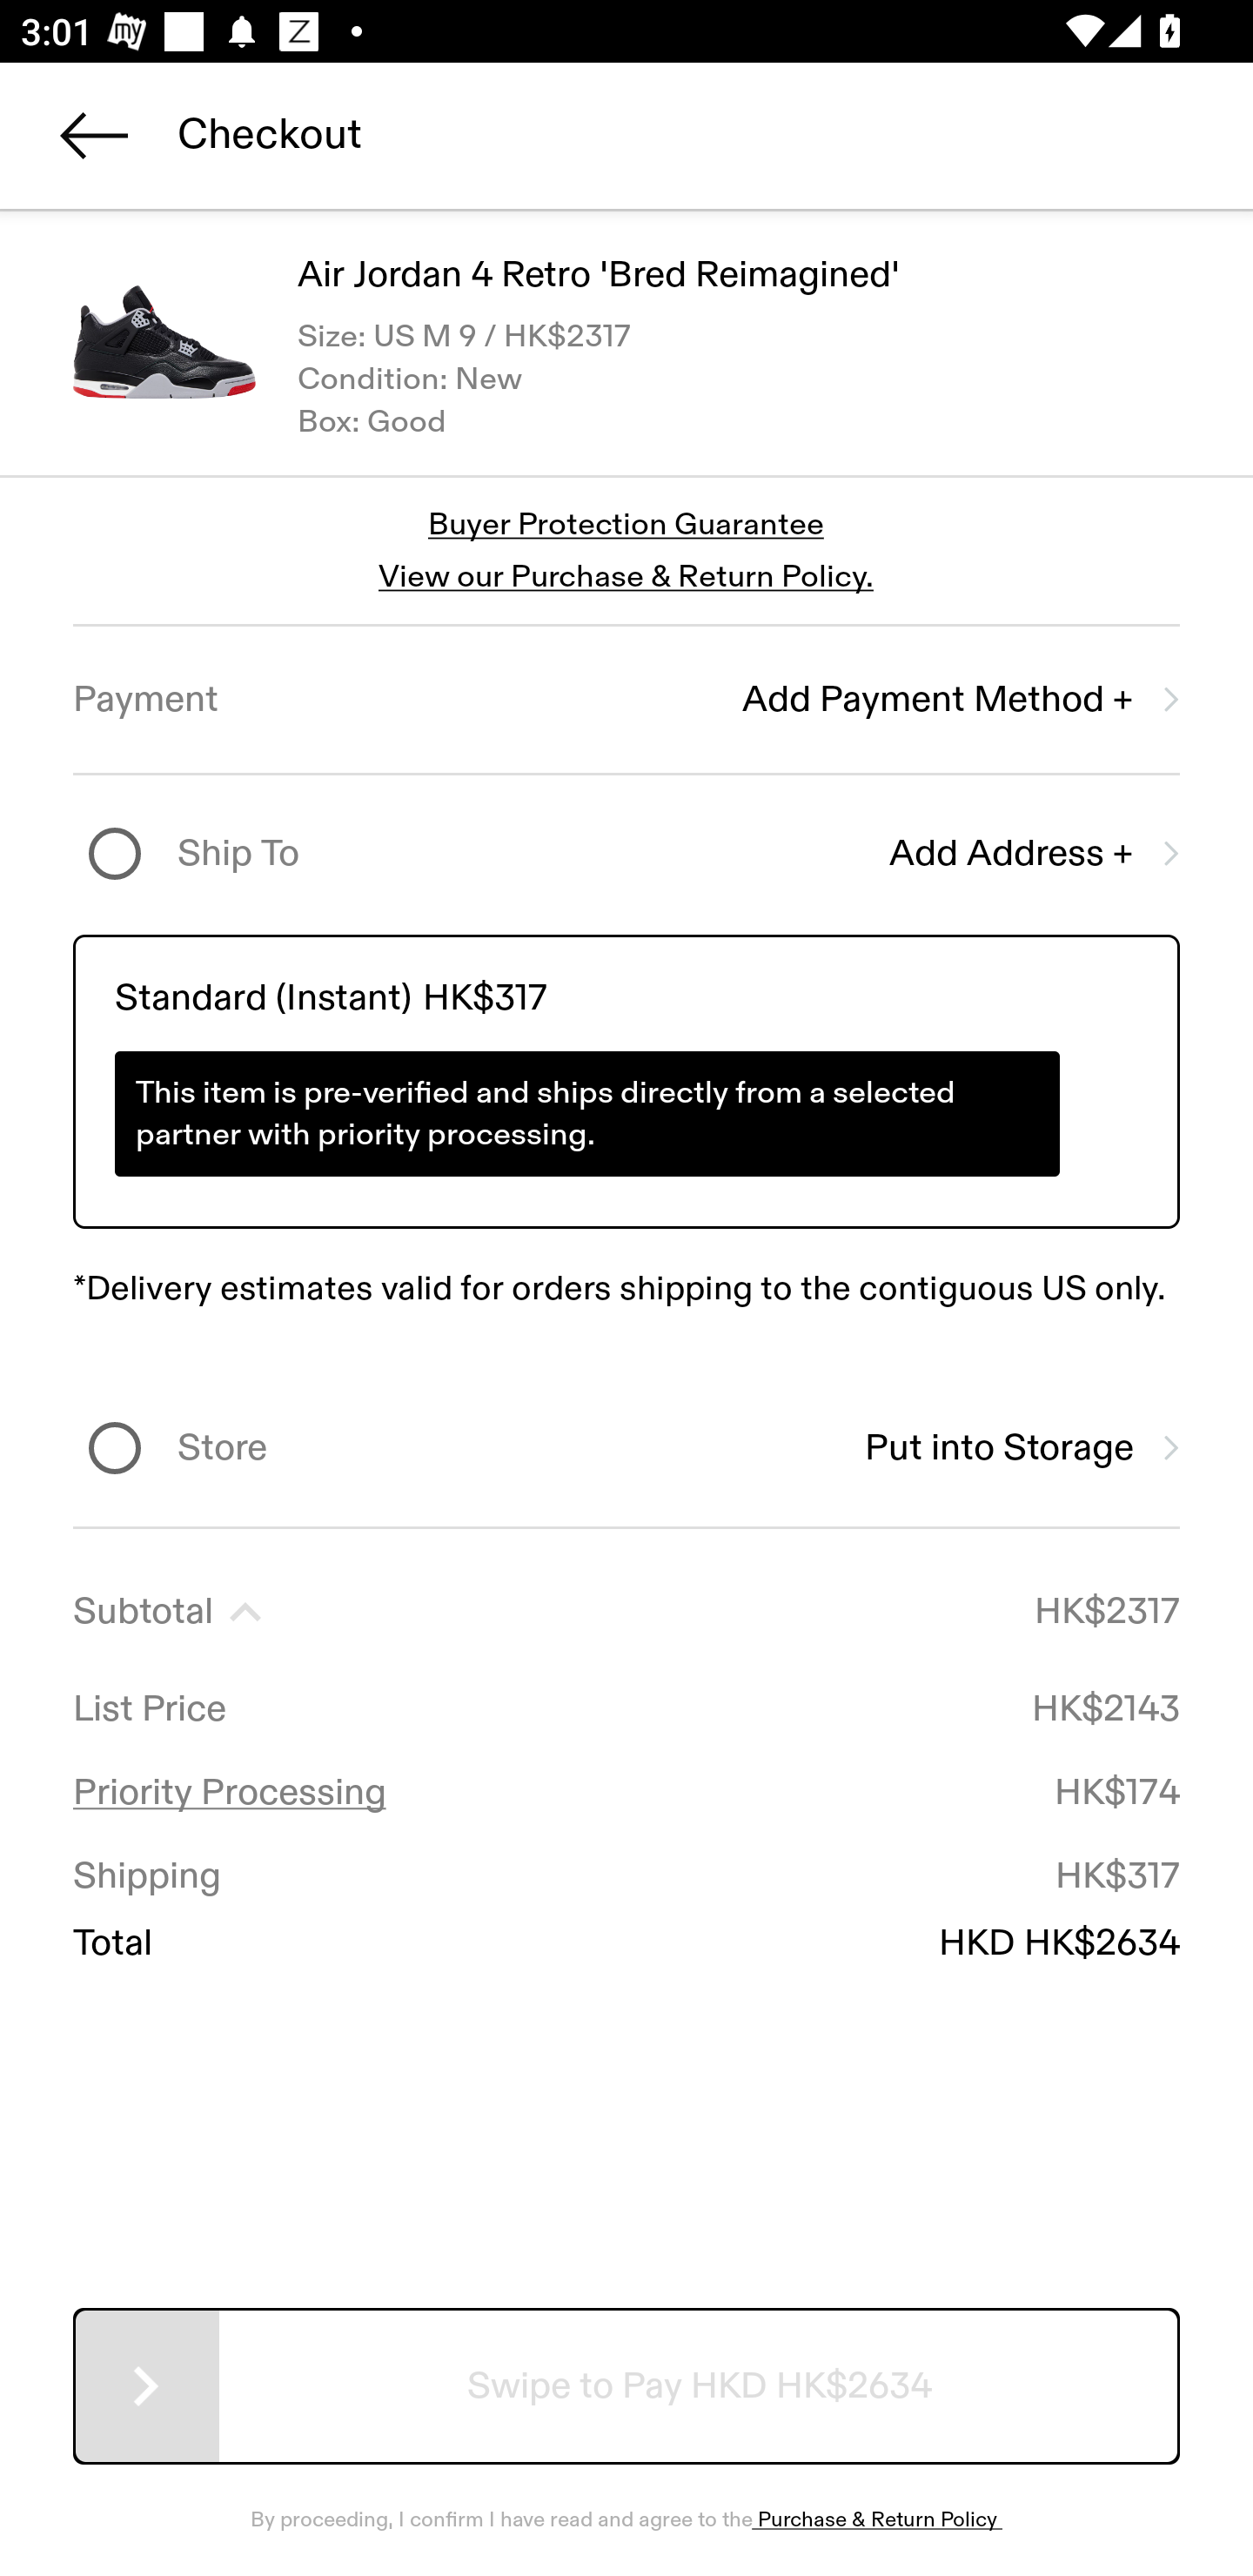 The height and width of the screenshot is (2576, 1253). Describe the element at coordinates (94, 135) in the screenshot. I see `Navigate up` at that location.